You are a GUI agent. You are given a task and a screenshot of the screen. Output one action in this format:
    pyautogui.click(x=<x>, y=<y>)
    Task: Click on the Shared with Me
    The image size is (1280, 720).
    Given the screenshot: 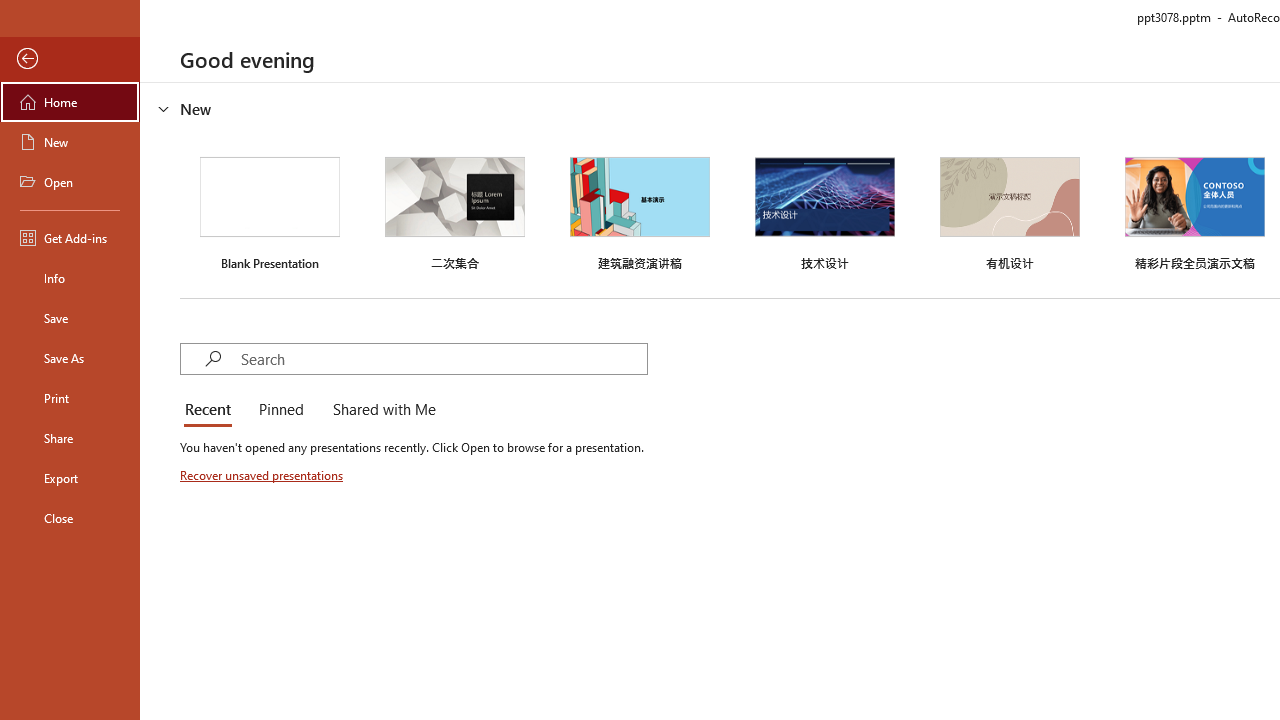 What is the action you would take?
    pyautogui.click(x=380, y=410)
    